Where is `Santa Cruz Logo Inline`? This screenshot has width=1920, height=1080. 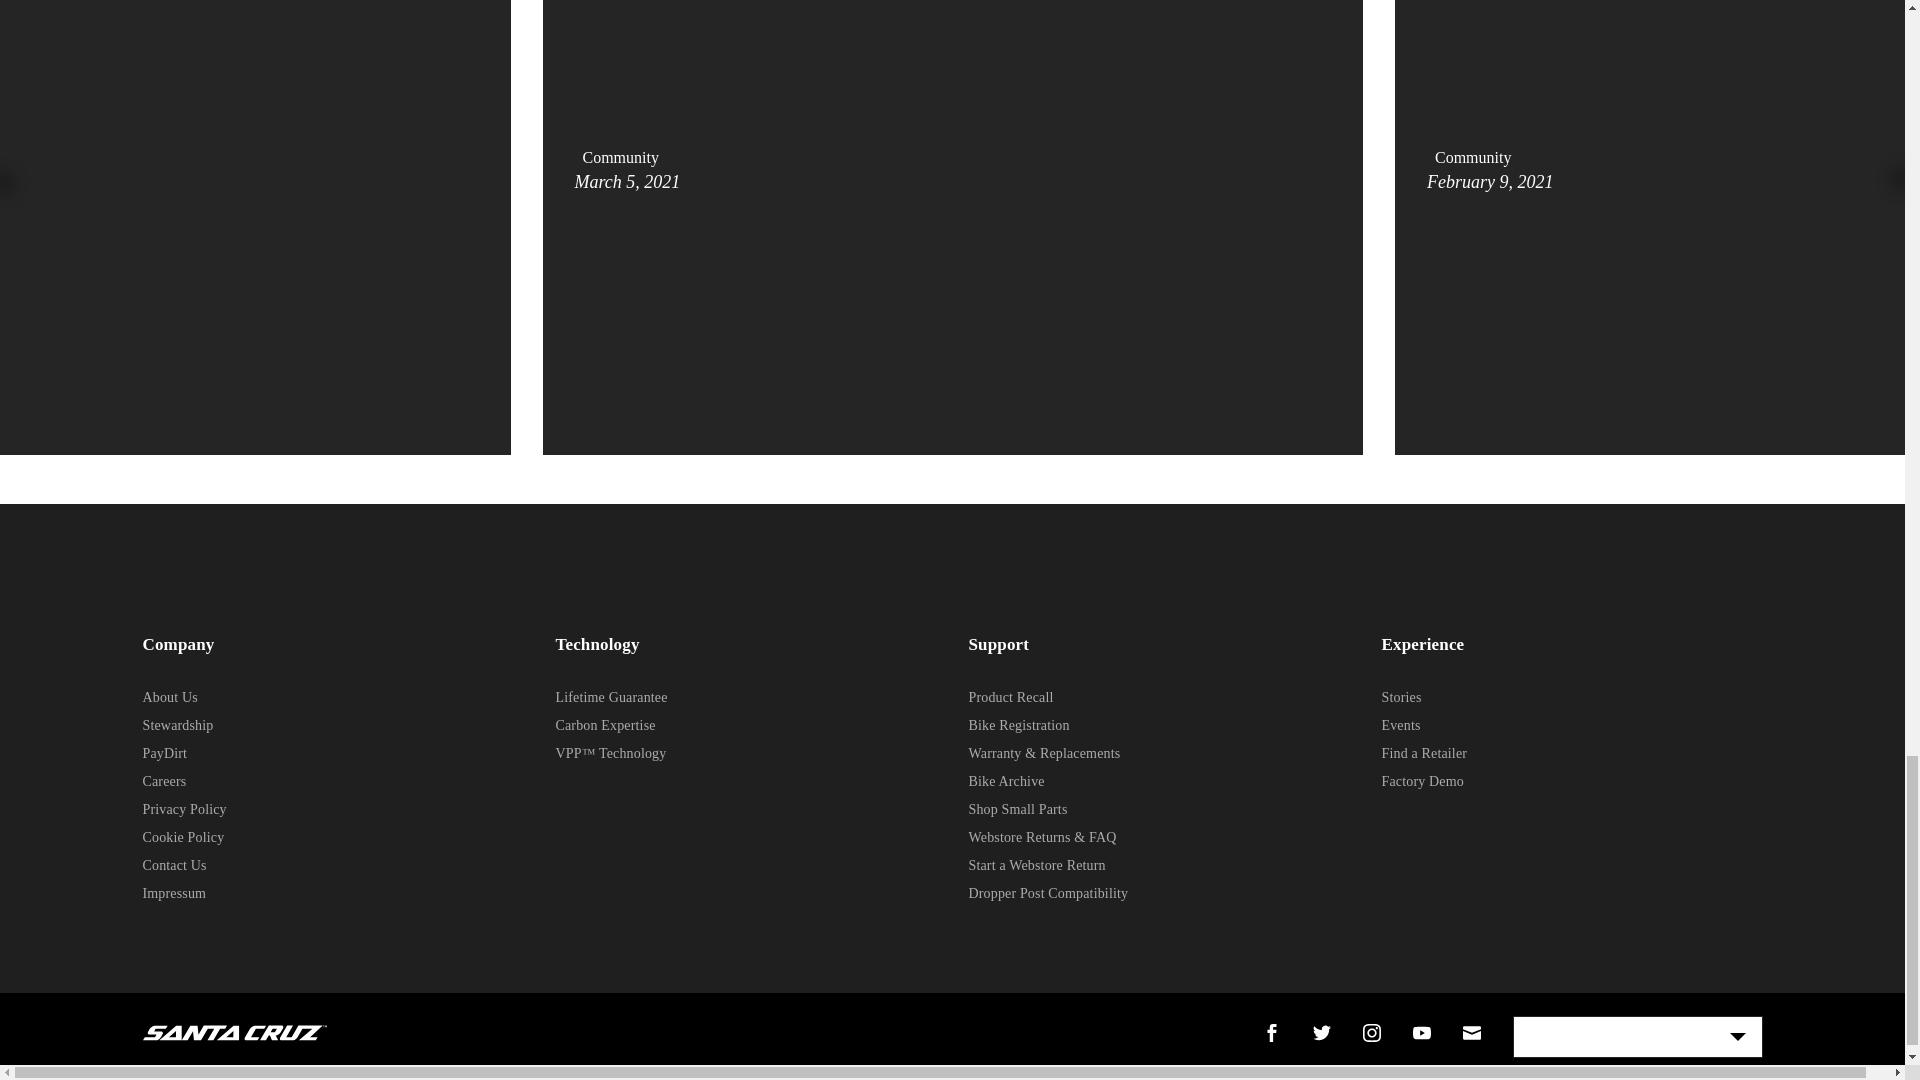
Santa Cruz Logo Inline is located at coordinates (234, 1032).